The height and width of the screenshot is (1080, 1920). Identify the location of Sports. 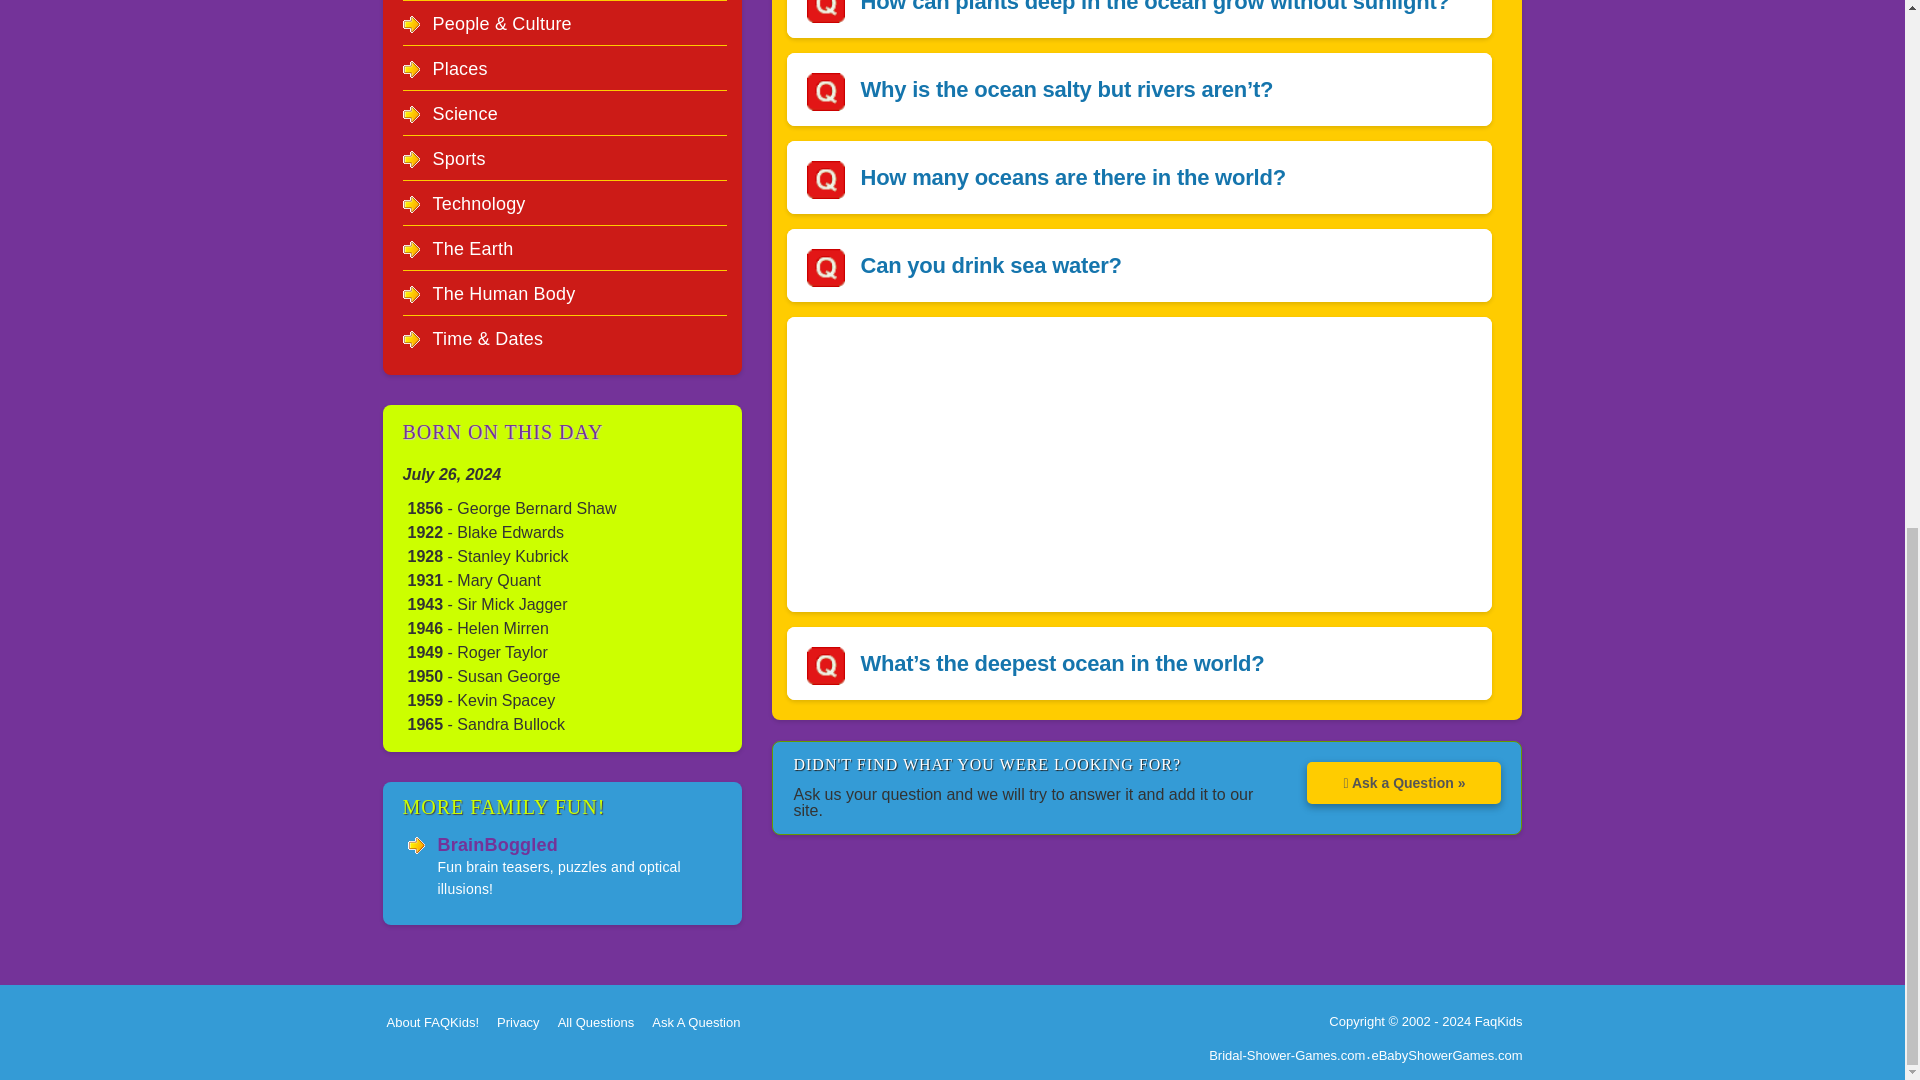
(458, 158).